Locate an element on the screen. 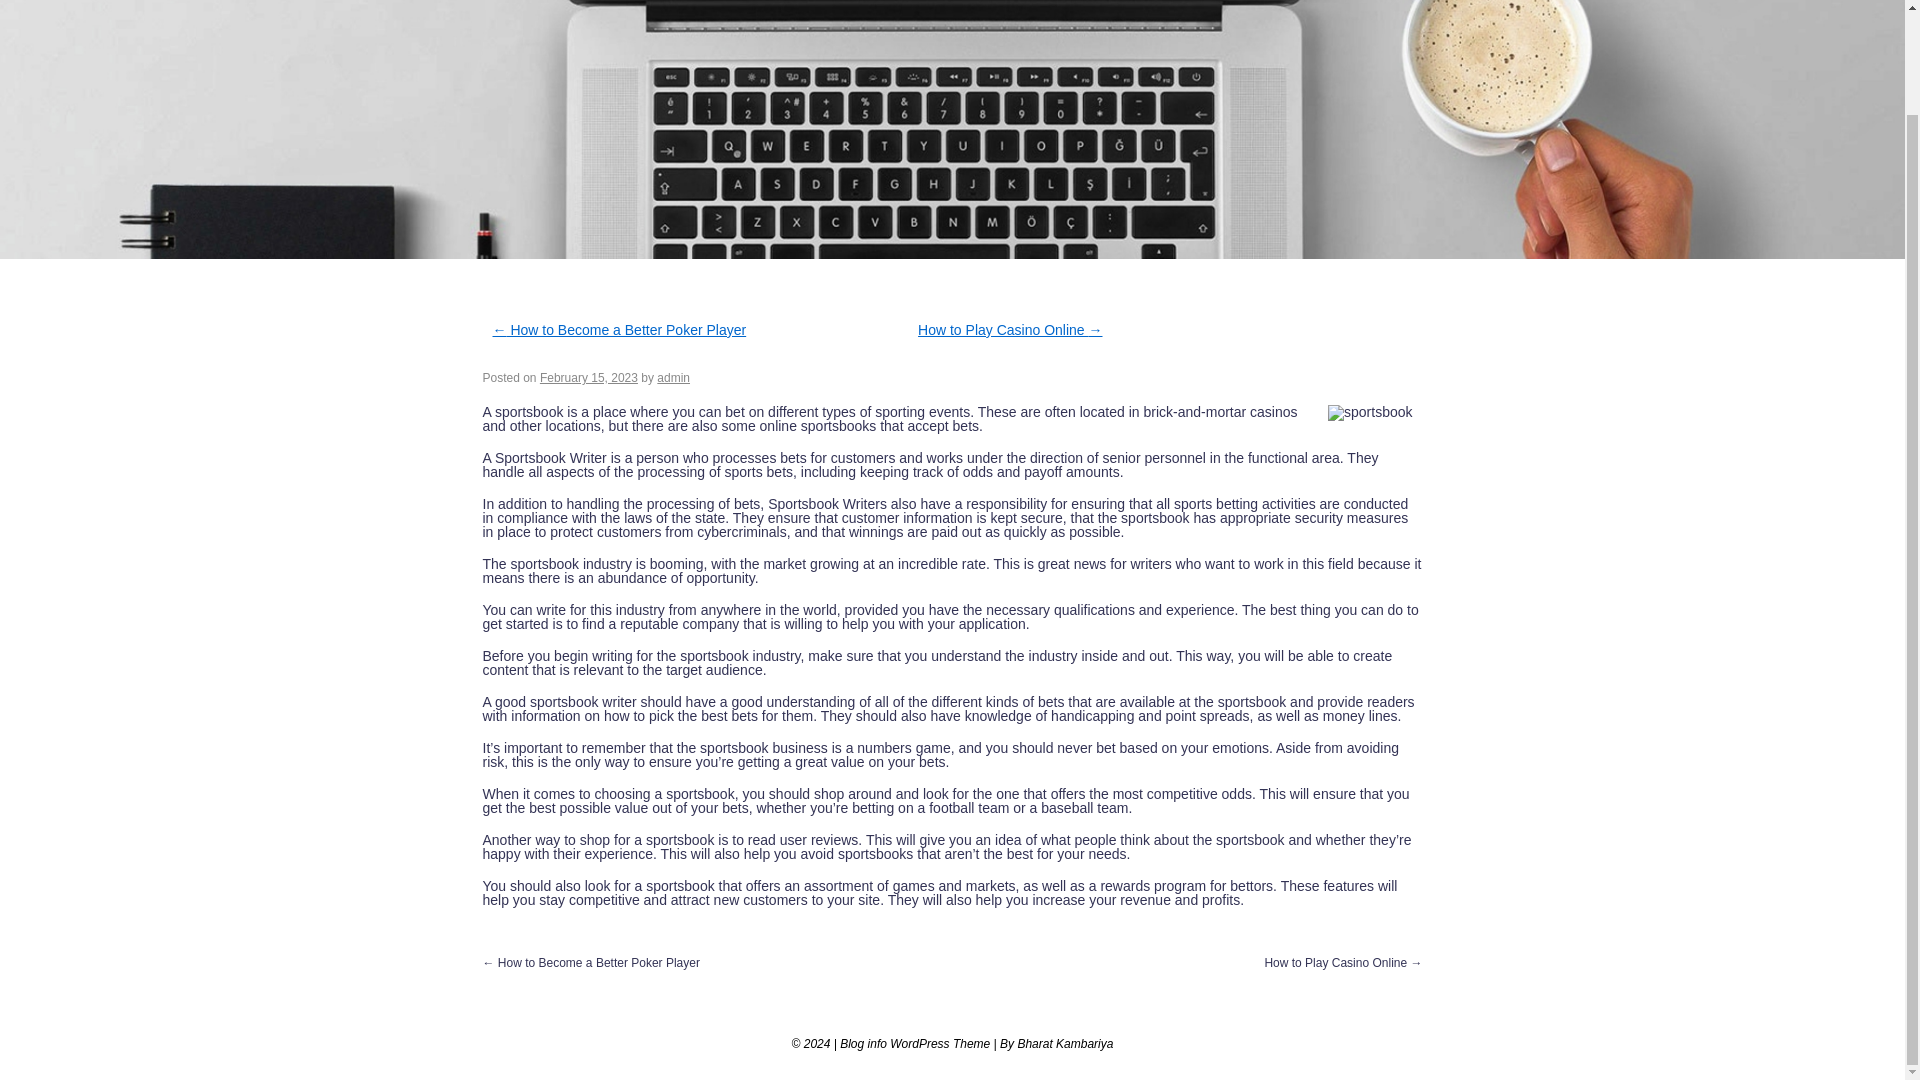 Image resolution: width=1920 pixels, height=1080 pixels. 5:38 pm is located at coordinates (588, 378).